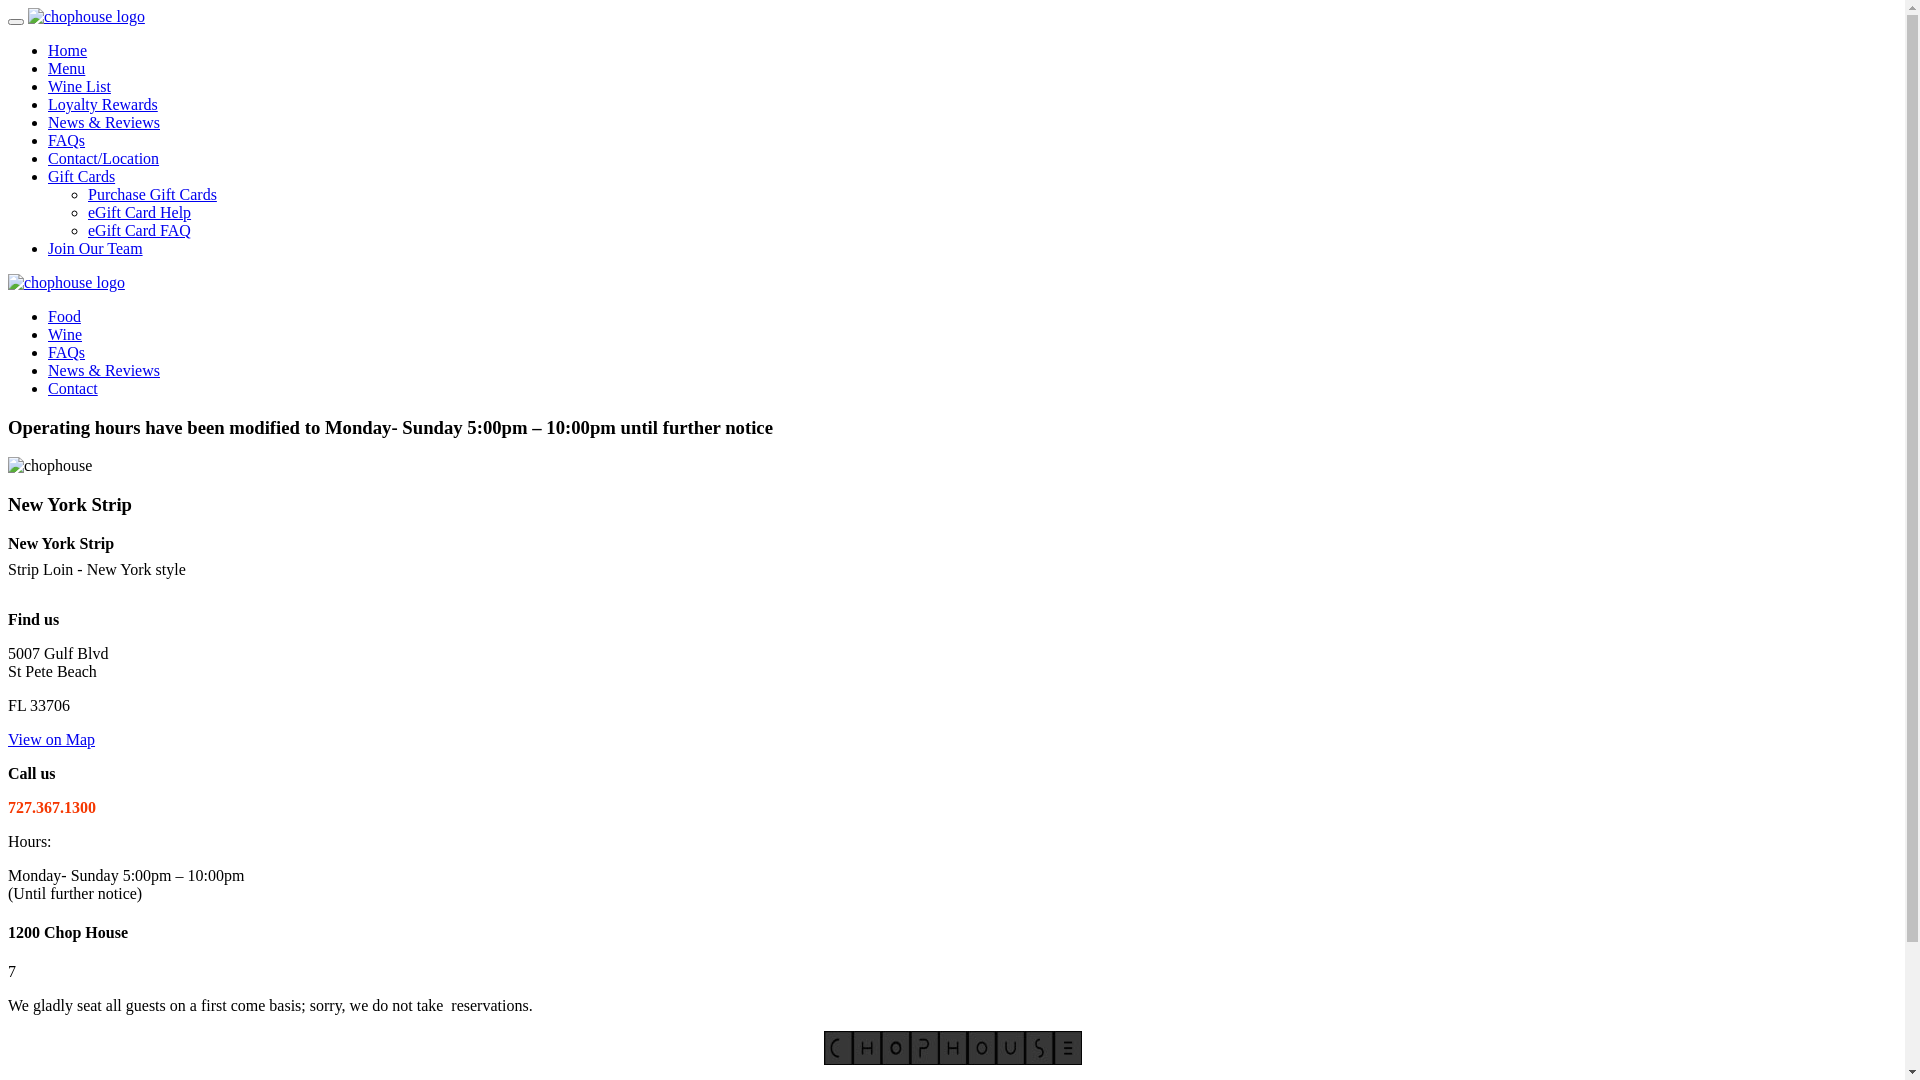 Image resolution: width=1920 pixels, height=1080 pixels. What do you see at coordinates (104, 370) in the screenshot?
I see `News & Reviews` at bounding box center [104, 370].